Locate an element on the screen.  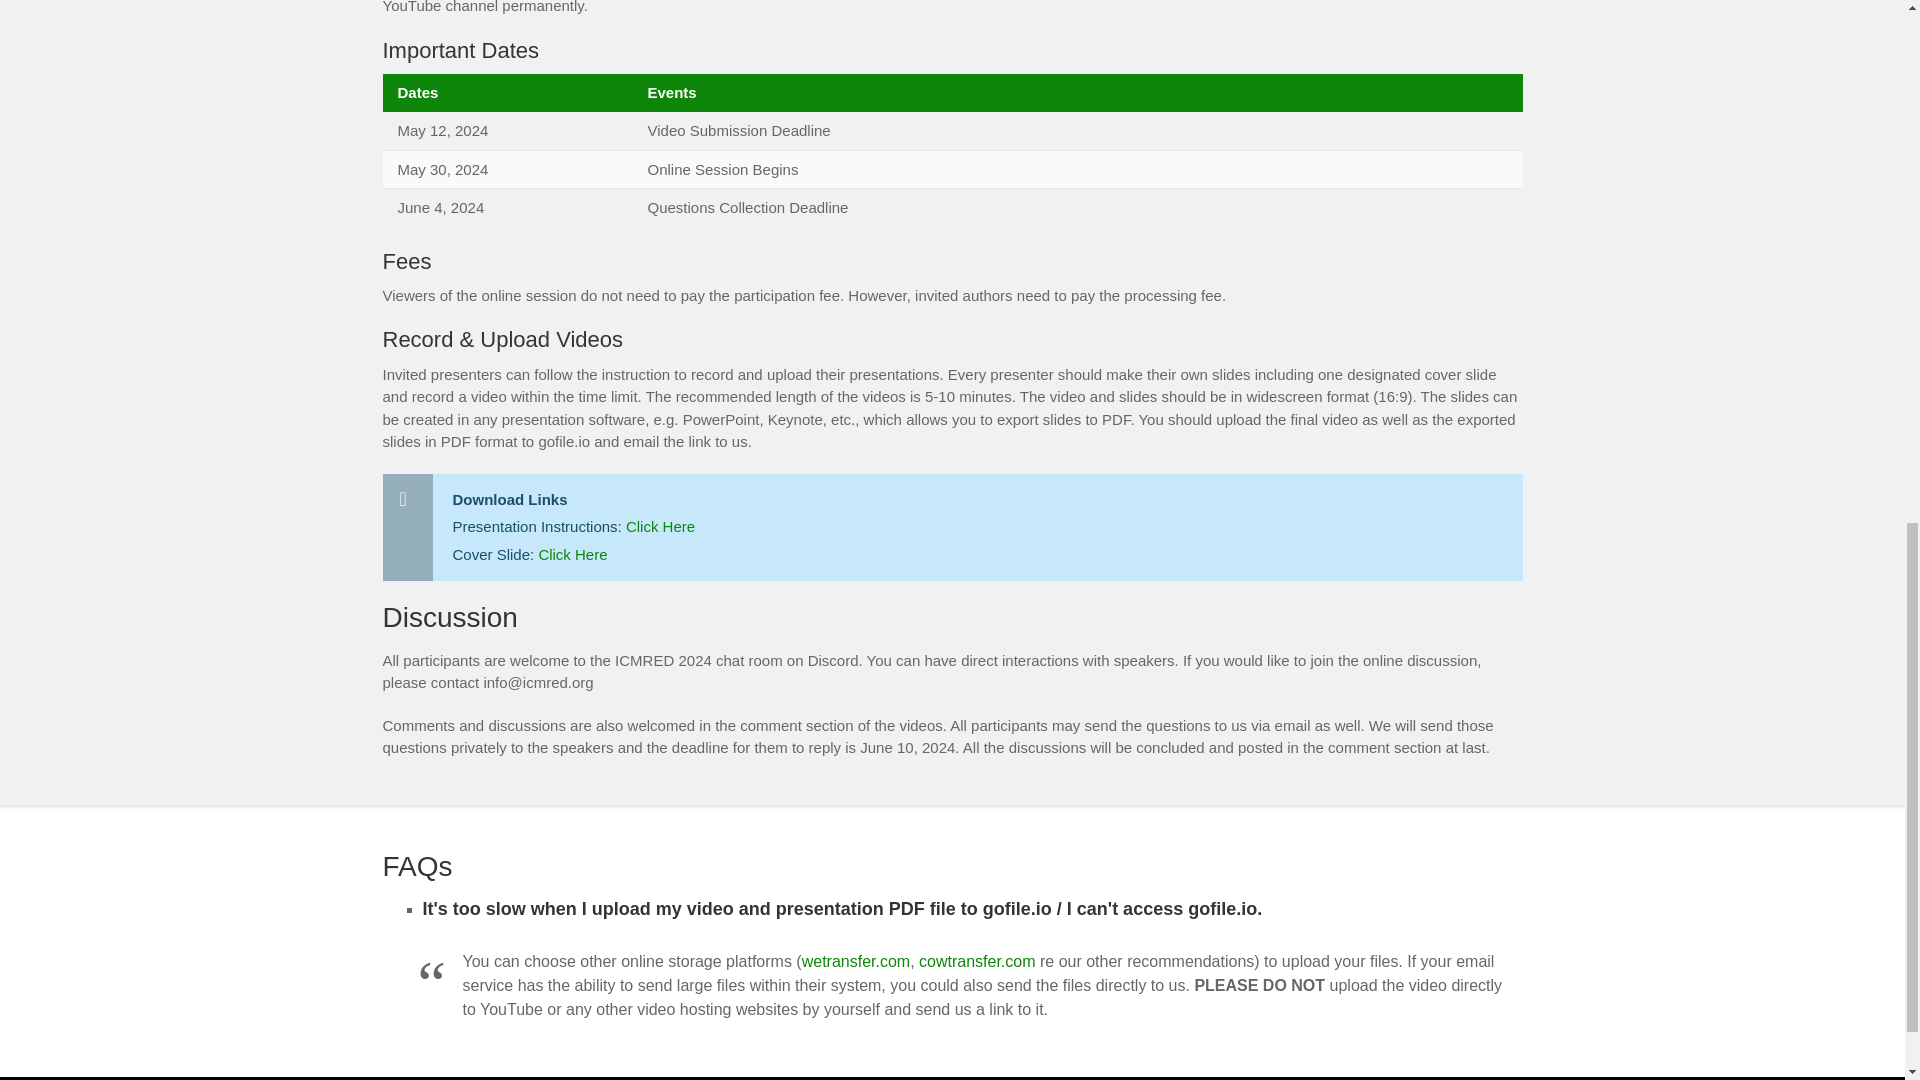
Click Here is located at coordinates (572, 554).